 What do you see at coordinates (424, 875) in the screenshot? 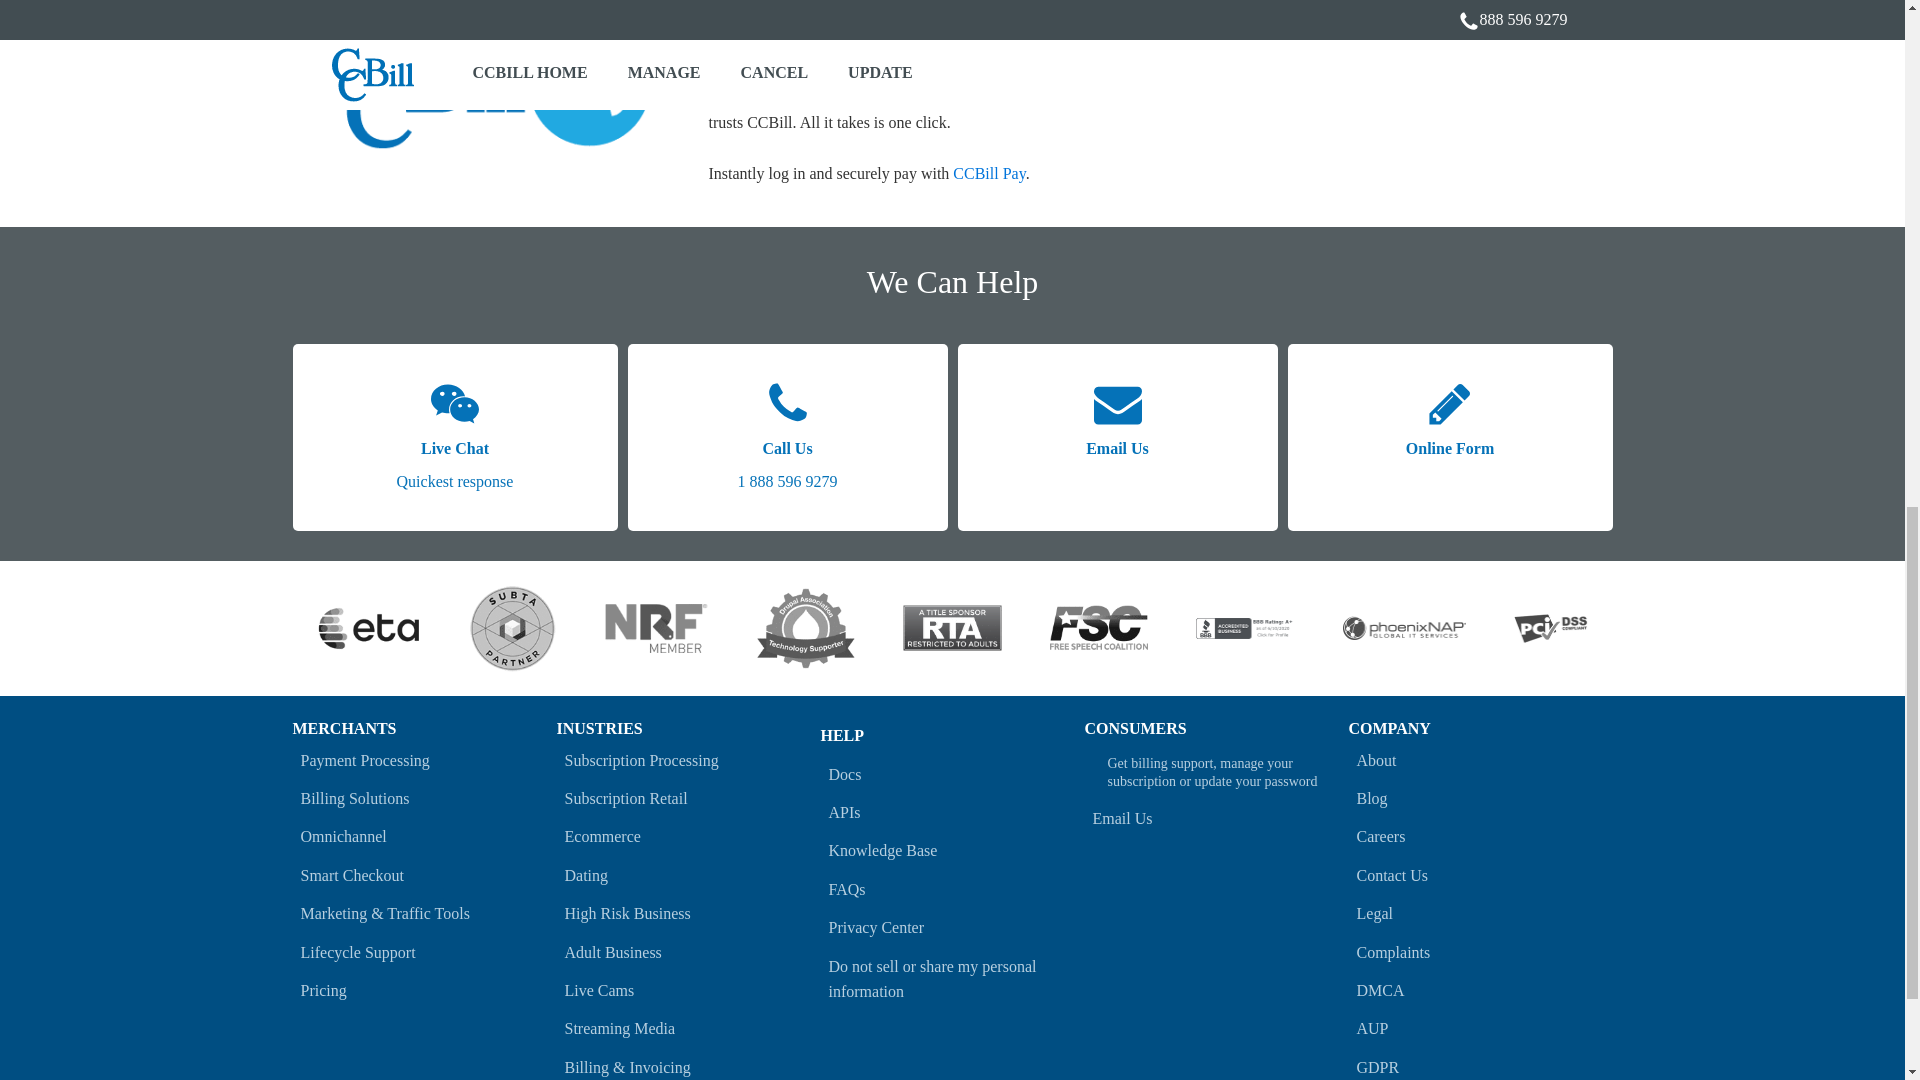
I see `Smart Checkout` at bounding box center [424, 875].